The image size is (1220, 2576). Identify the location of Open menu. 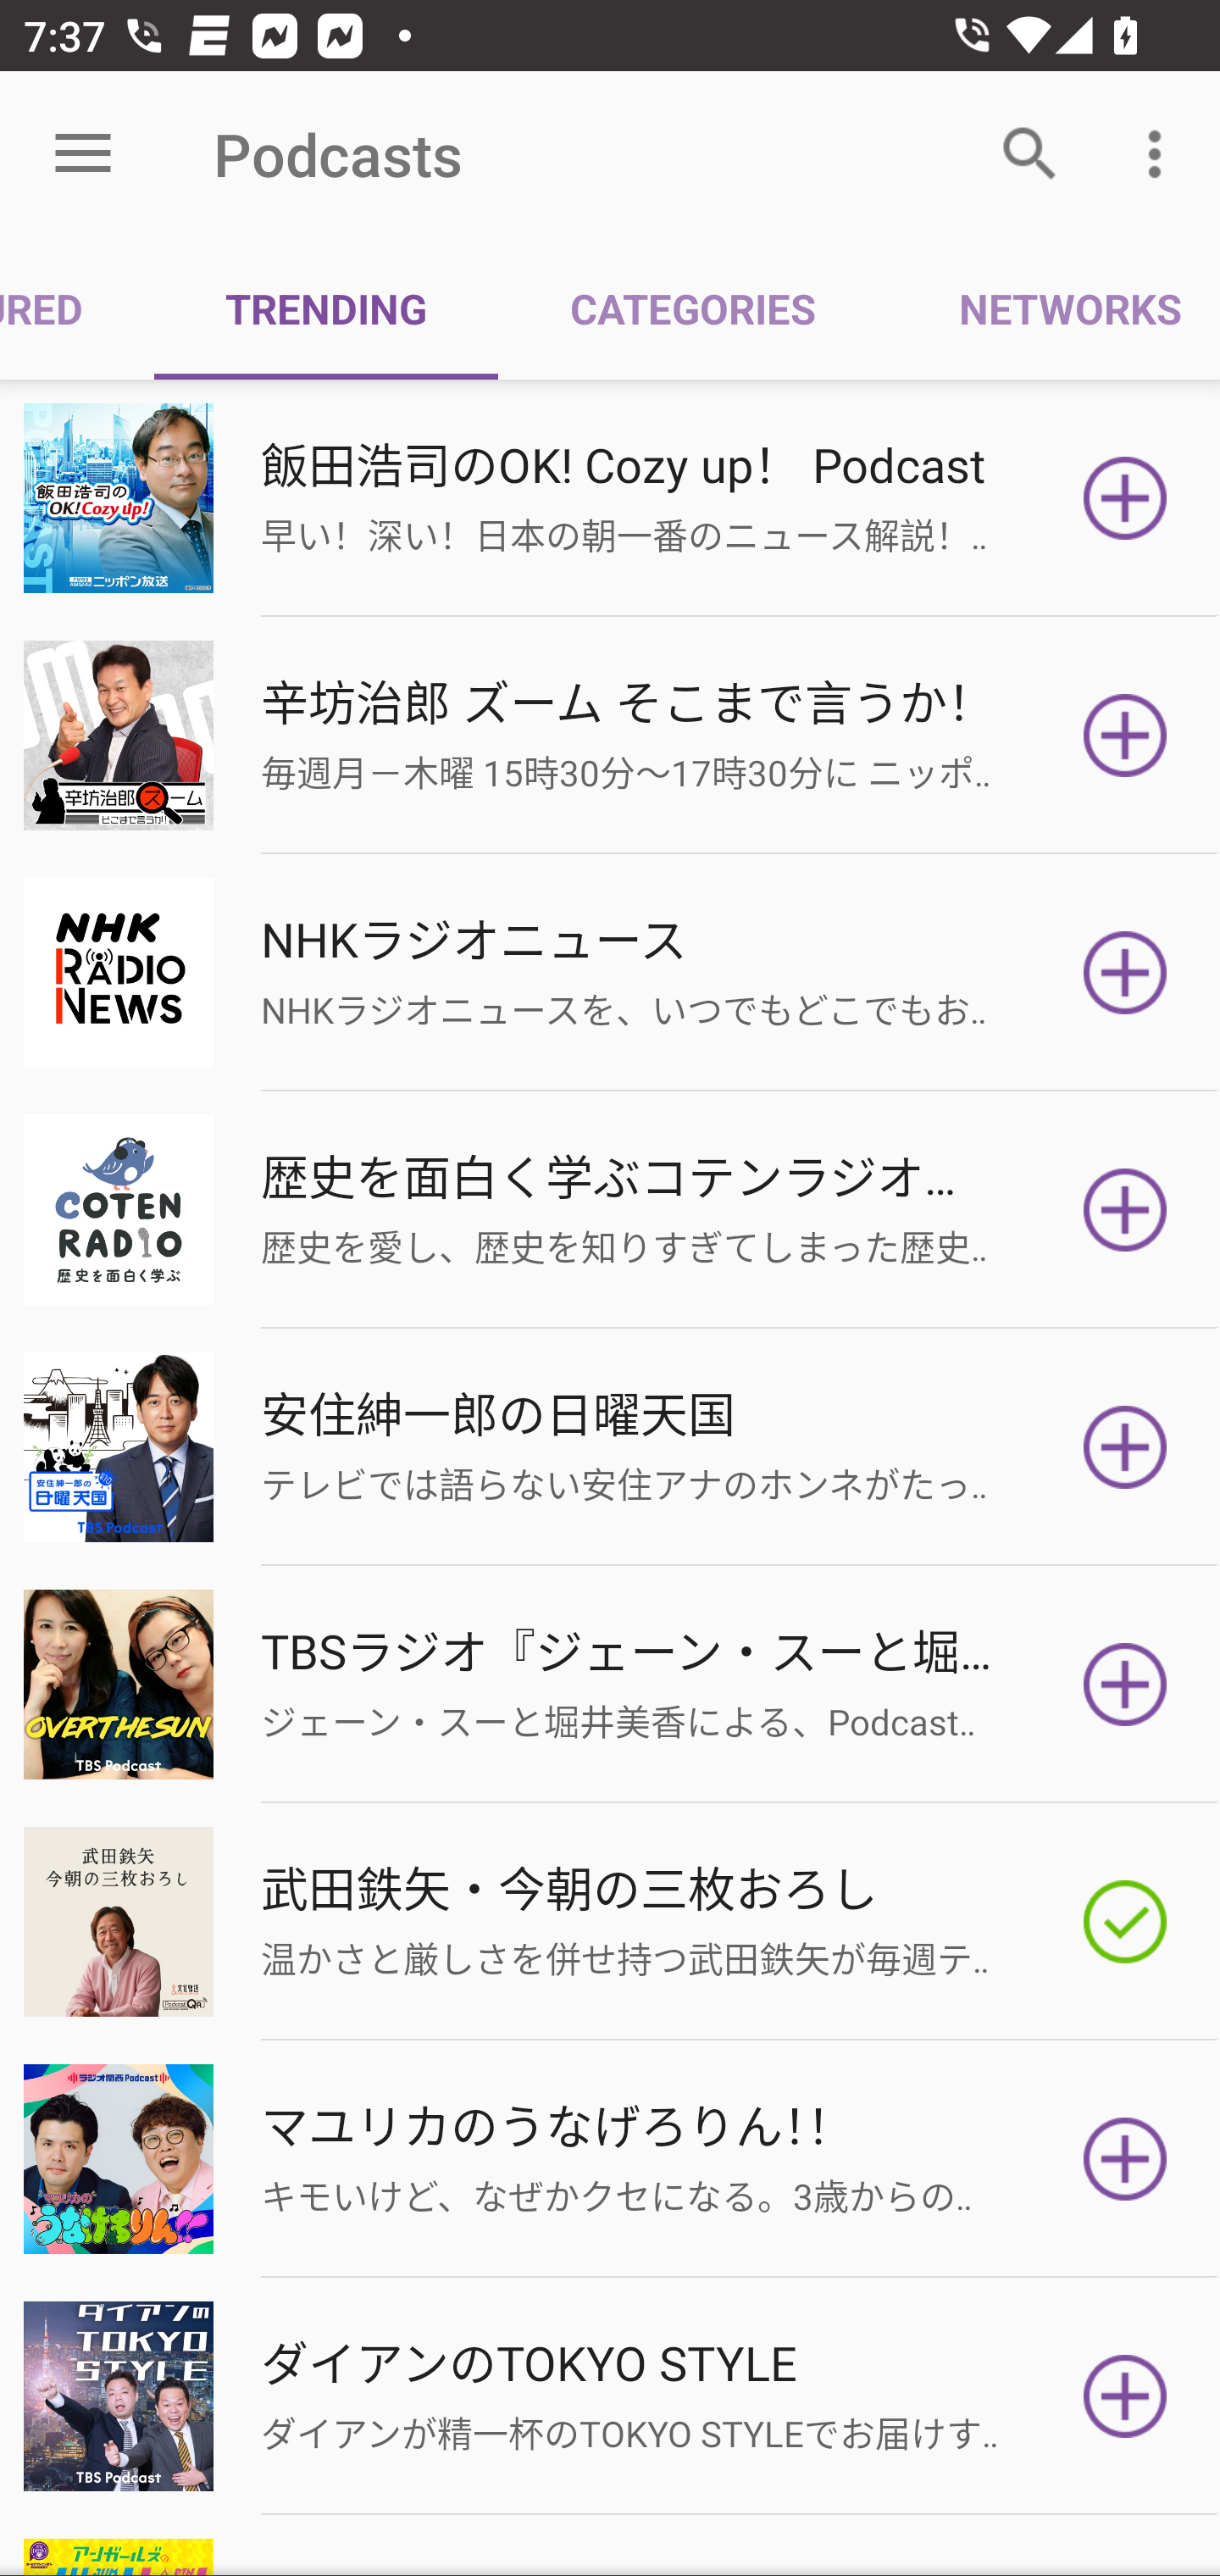
(83, 154).